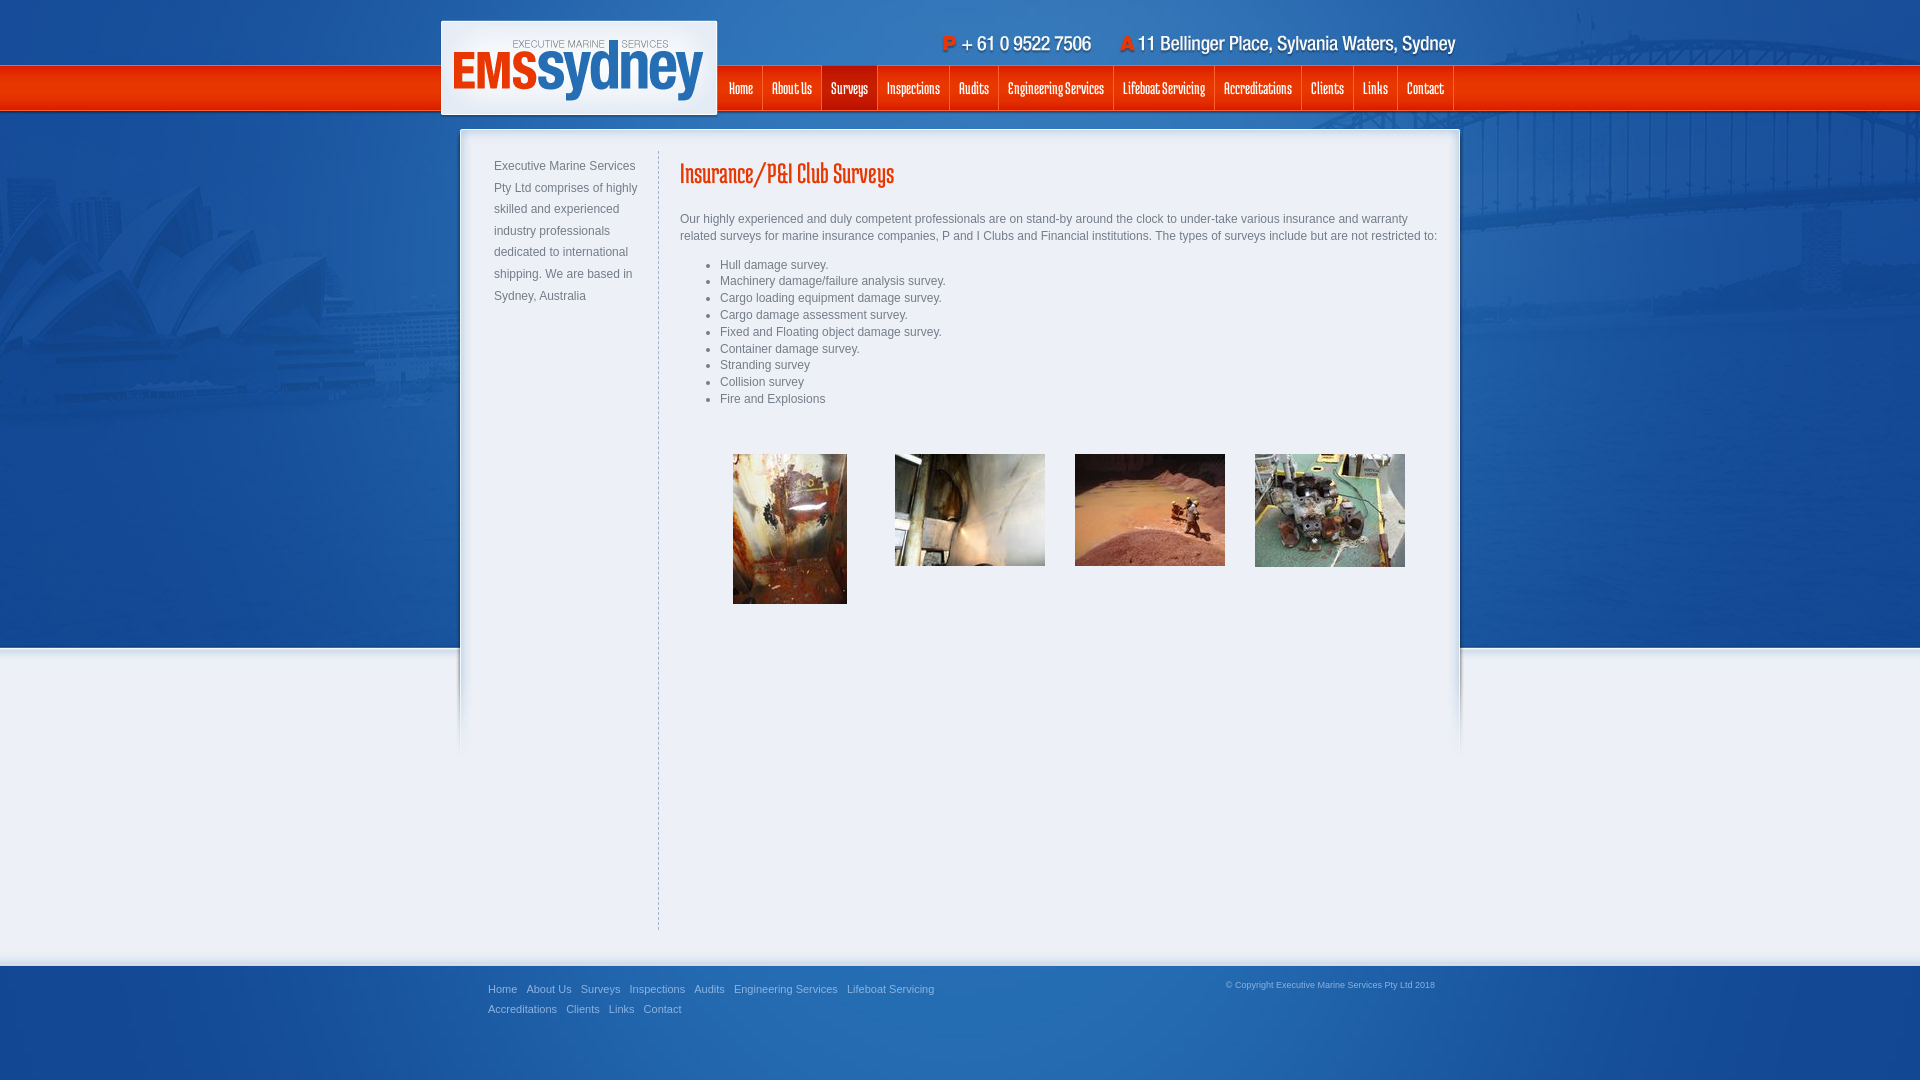 This screenshot has width=1920, height=1080. Describe the element at coordinates (522, 1009) in the screenshot. I see `Accreditations` at that location.